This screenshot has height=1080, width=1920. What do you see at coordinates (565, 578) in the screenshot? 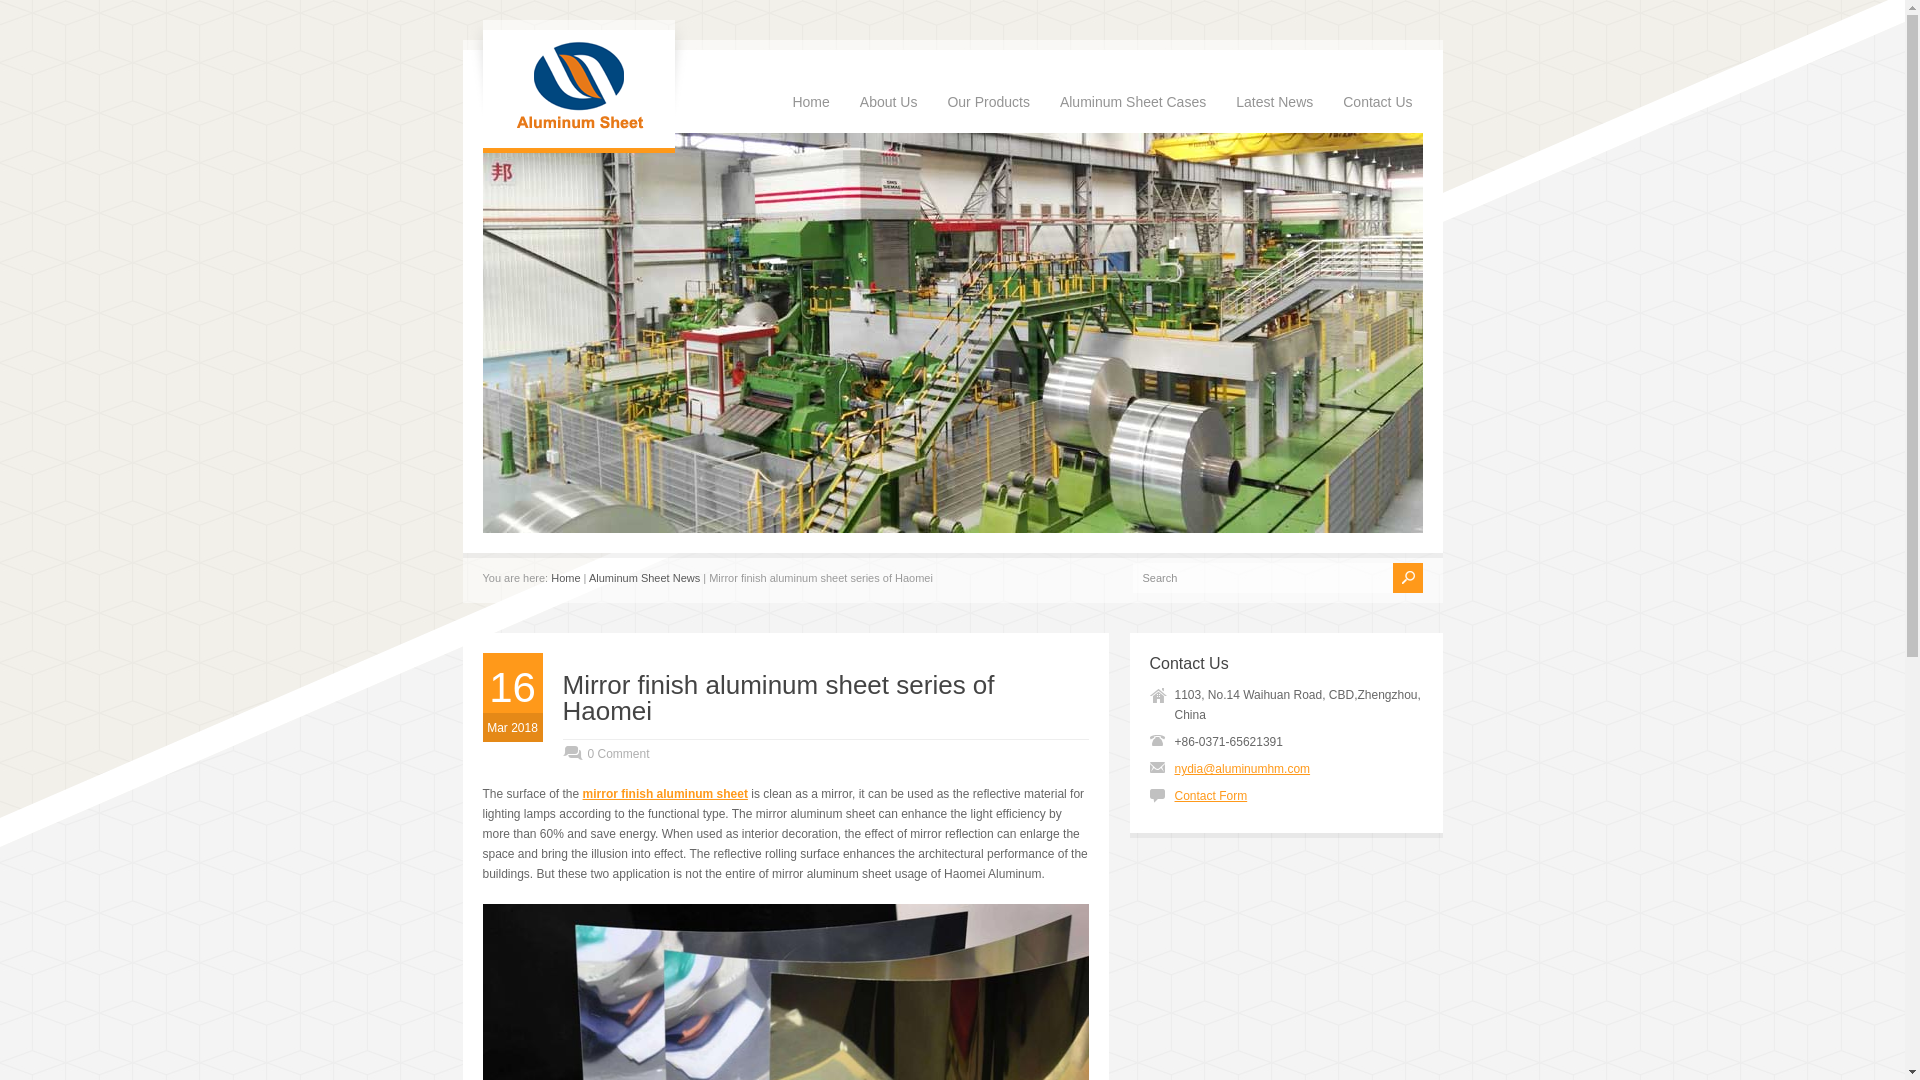
I see `Home` at bounding box center [565, 578].